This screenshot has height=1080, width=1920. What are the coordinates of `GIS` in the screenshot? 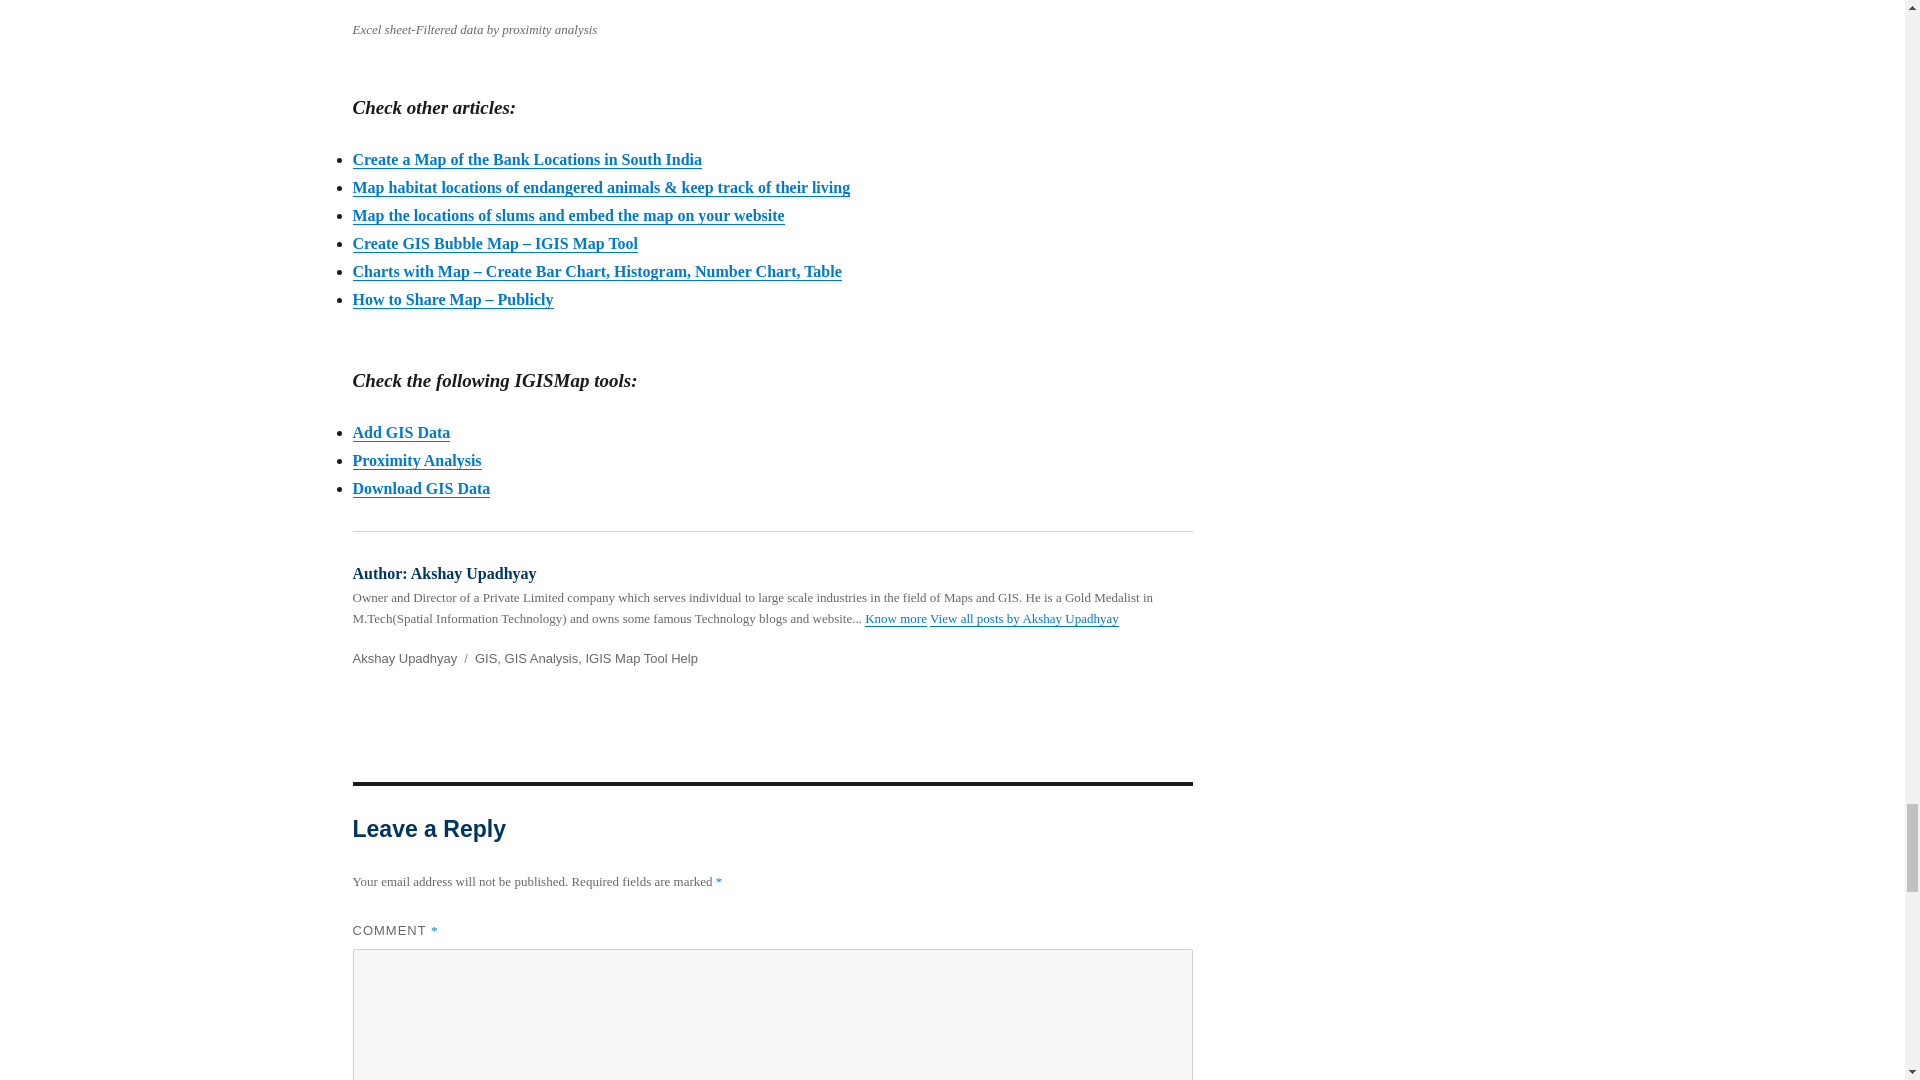 It's located at (486, 658).